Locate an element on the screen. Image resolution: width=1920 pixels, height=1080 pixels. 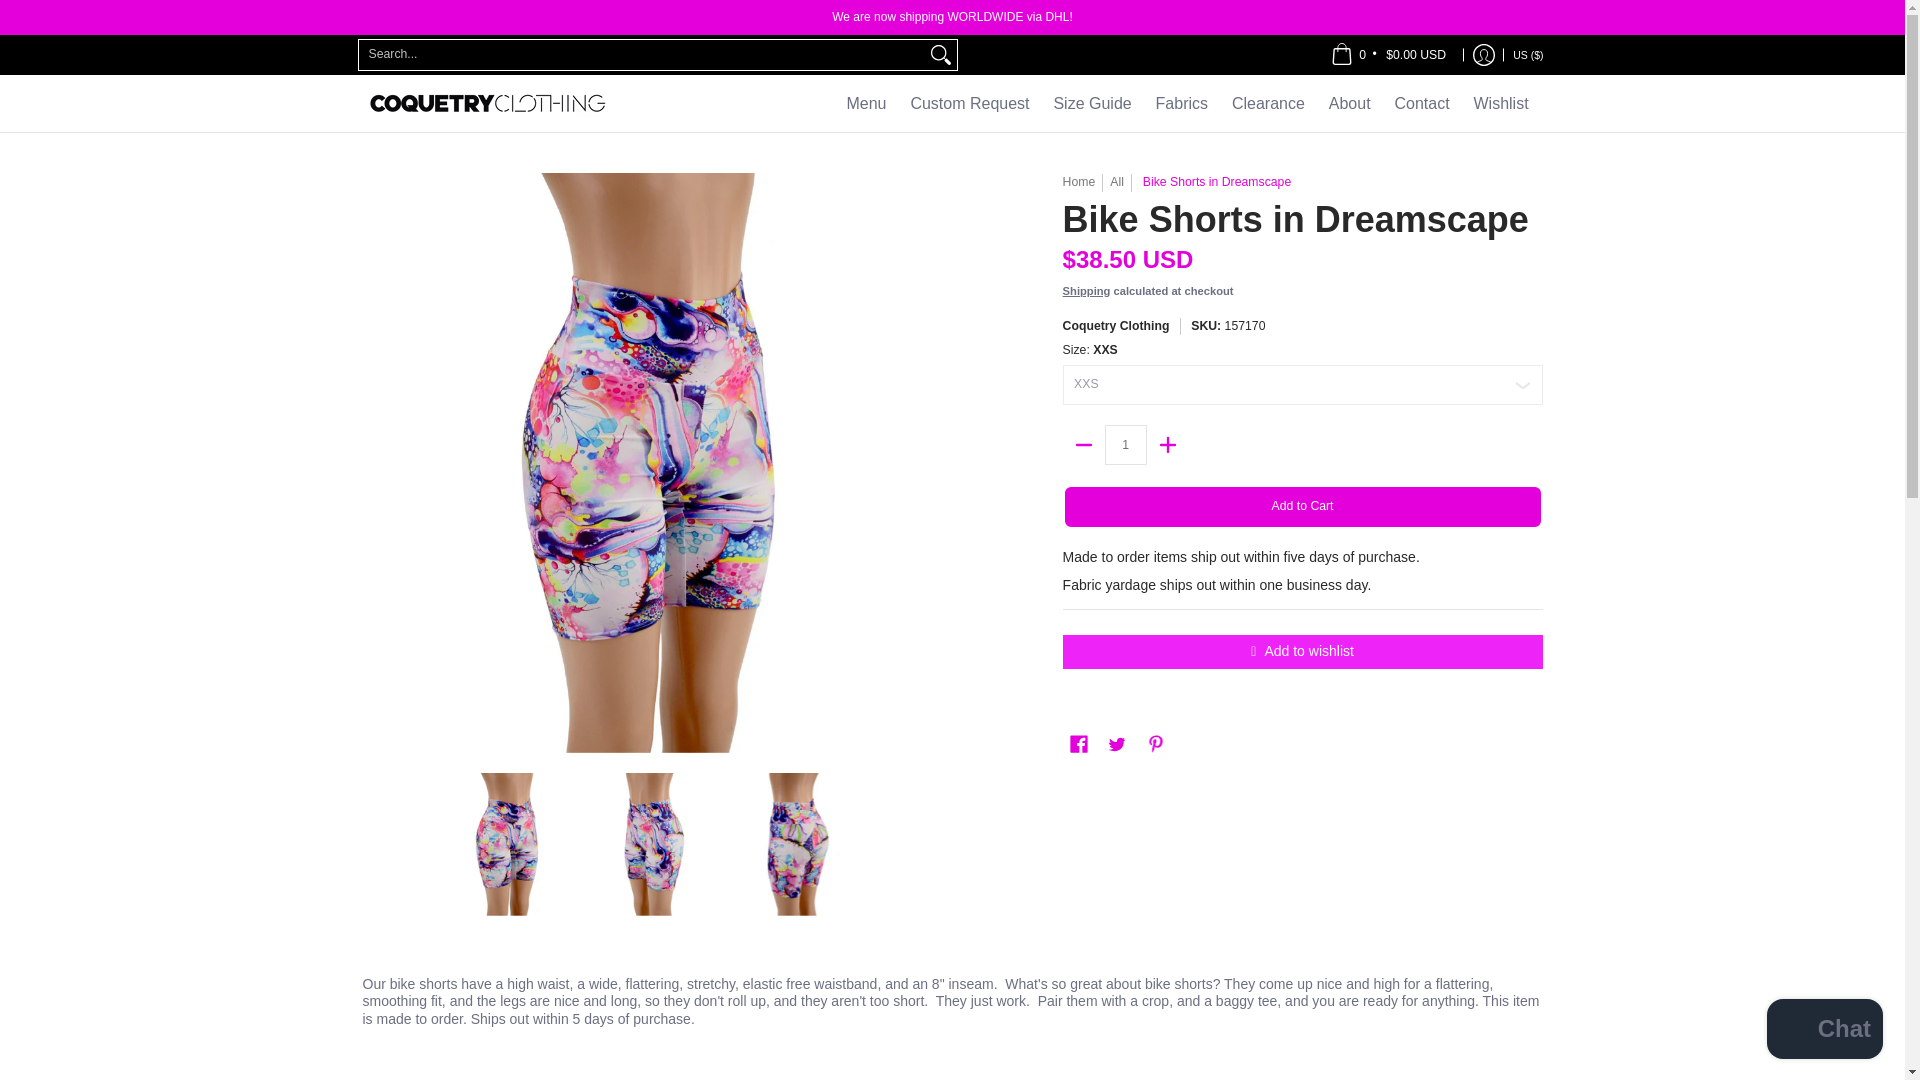
BQ is located at coordinates (1450, 77).